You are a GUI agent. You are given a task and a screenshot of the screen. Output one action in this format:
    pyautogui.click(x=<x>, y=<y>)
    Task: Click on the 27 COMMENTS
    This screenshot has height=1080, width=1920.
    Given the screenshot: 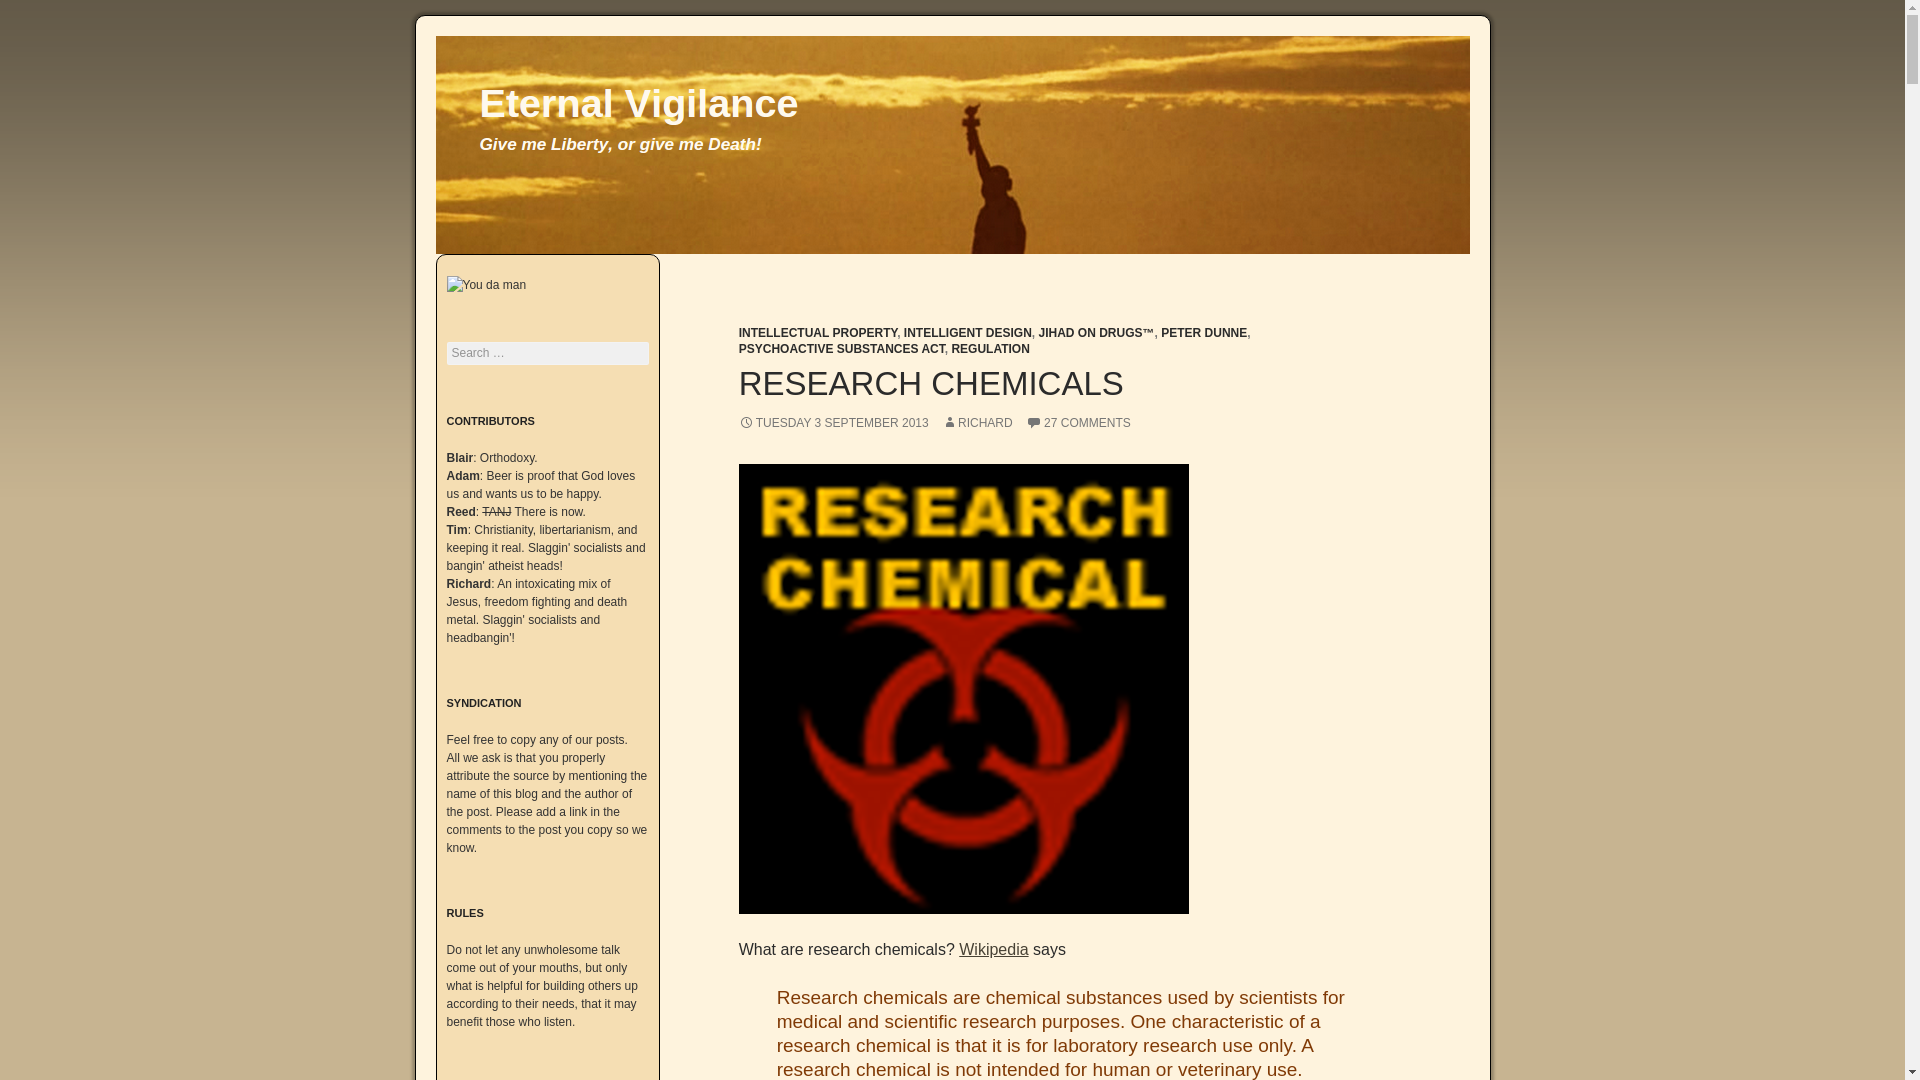 What is the action you would take?
    pyautogui.click(x=1078, y=422)
    